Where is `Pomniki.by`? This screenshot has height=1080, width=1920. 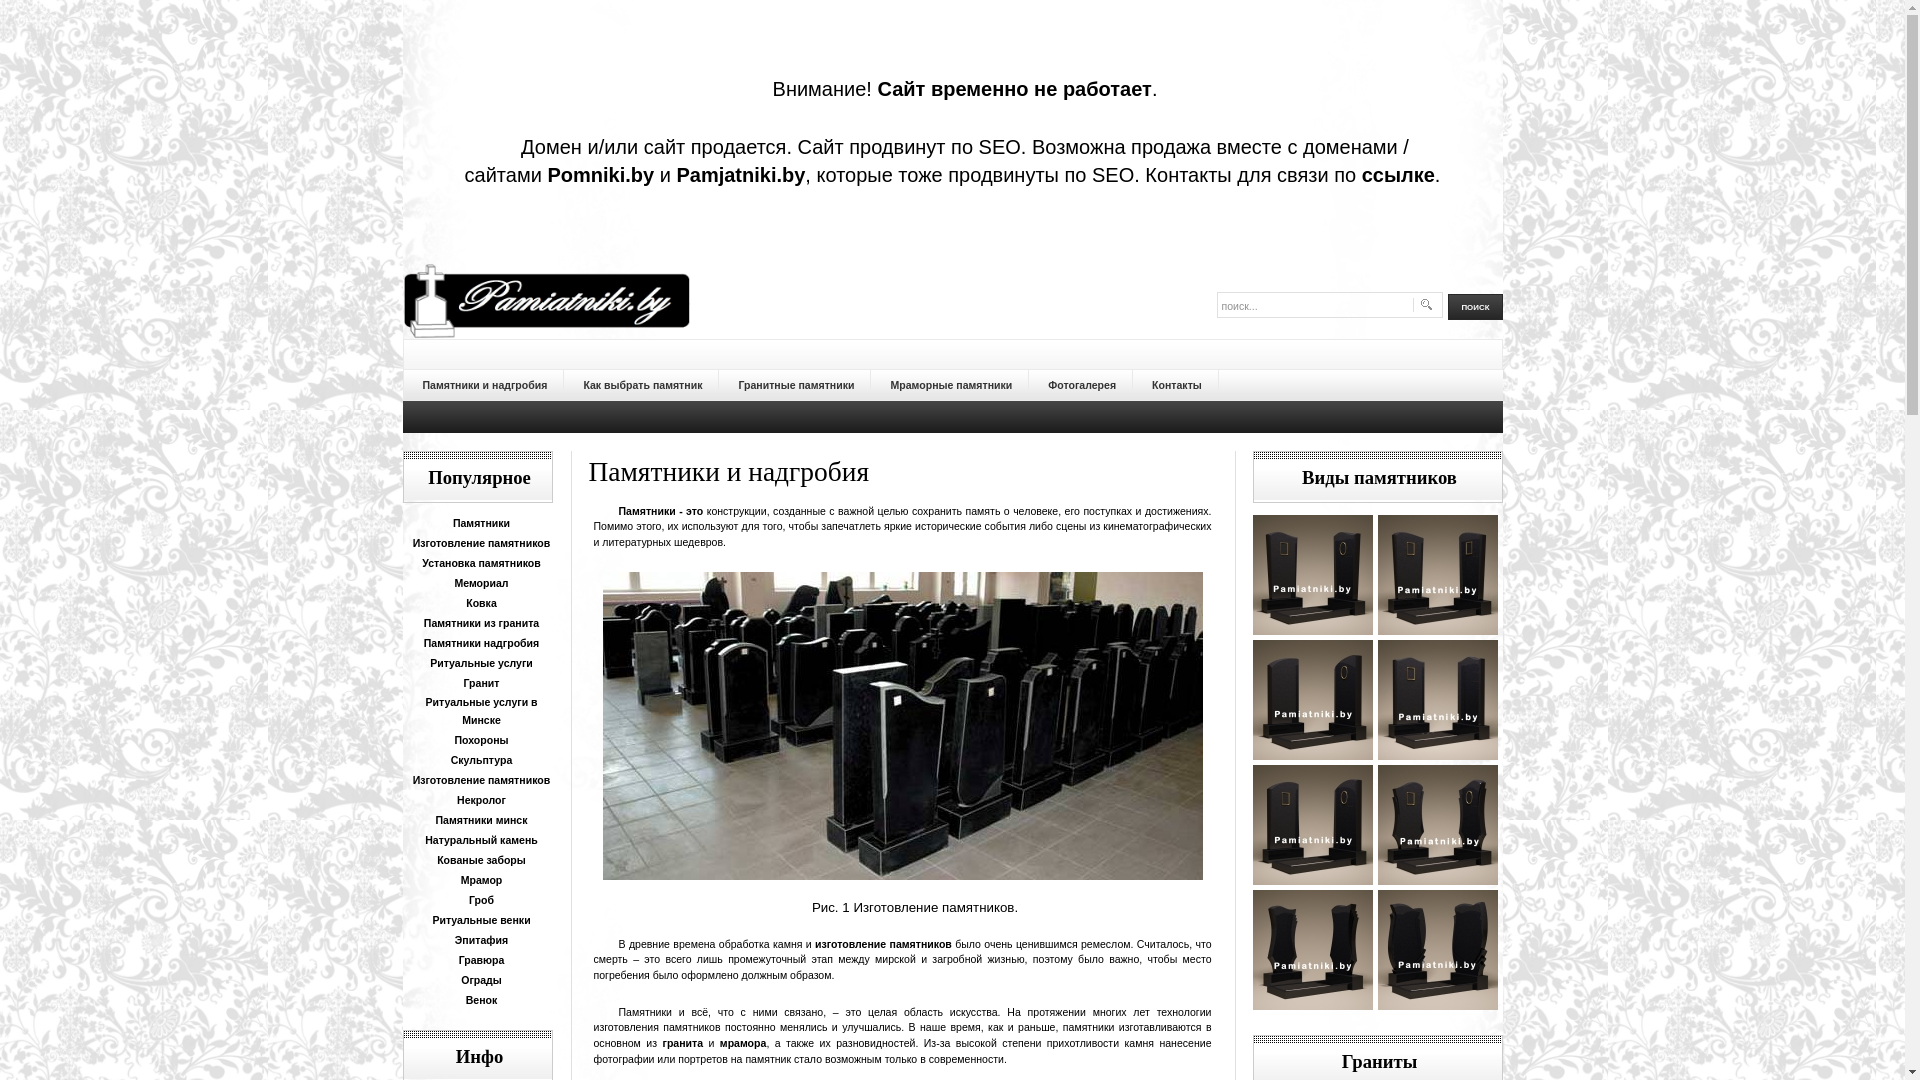
Pomniki.by is located at coordinates (600, 175).